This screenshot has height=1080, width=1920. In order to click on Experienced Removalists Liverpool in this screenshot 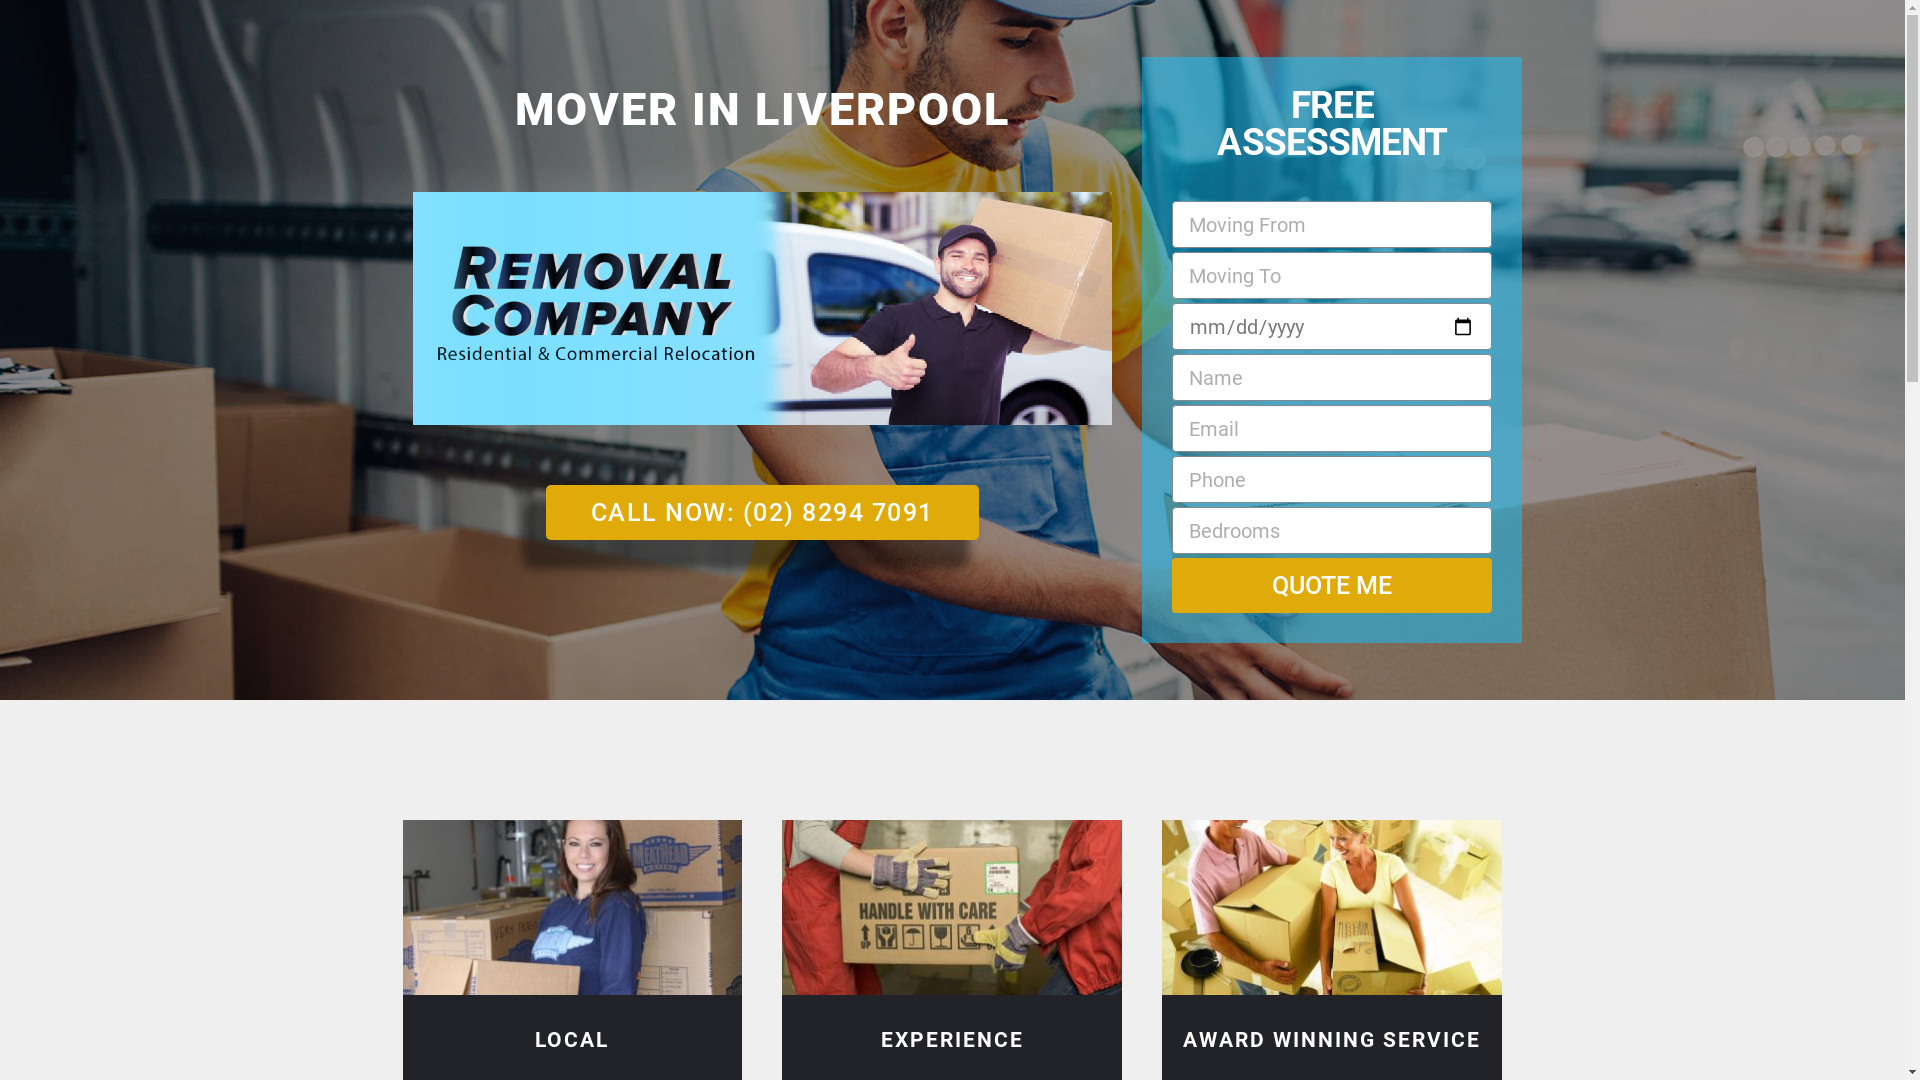, I will do `click(952, 908)`.